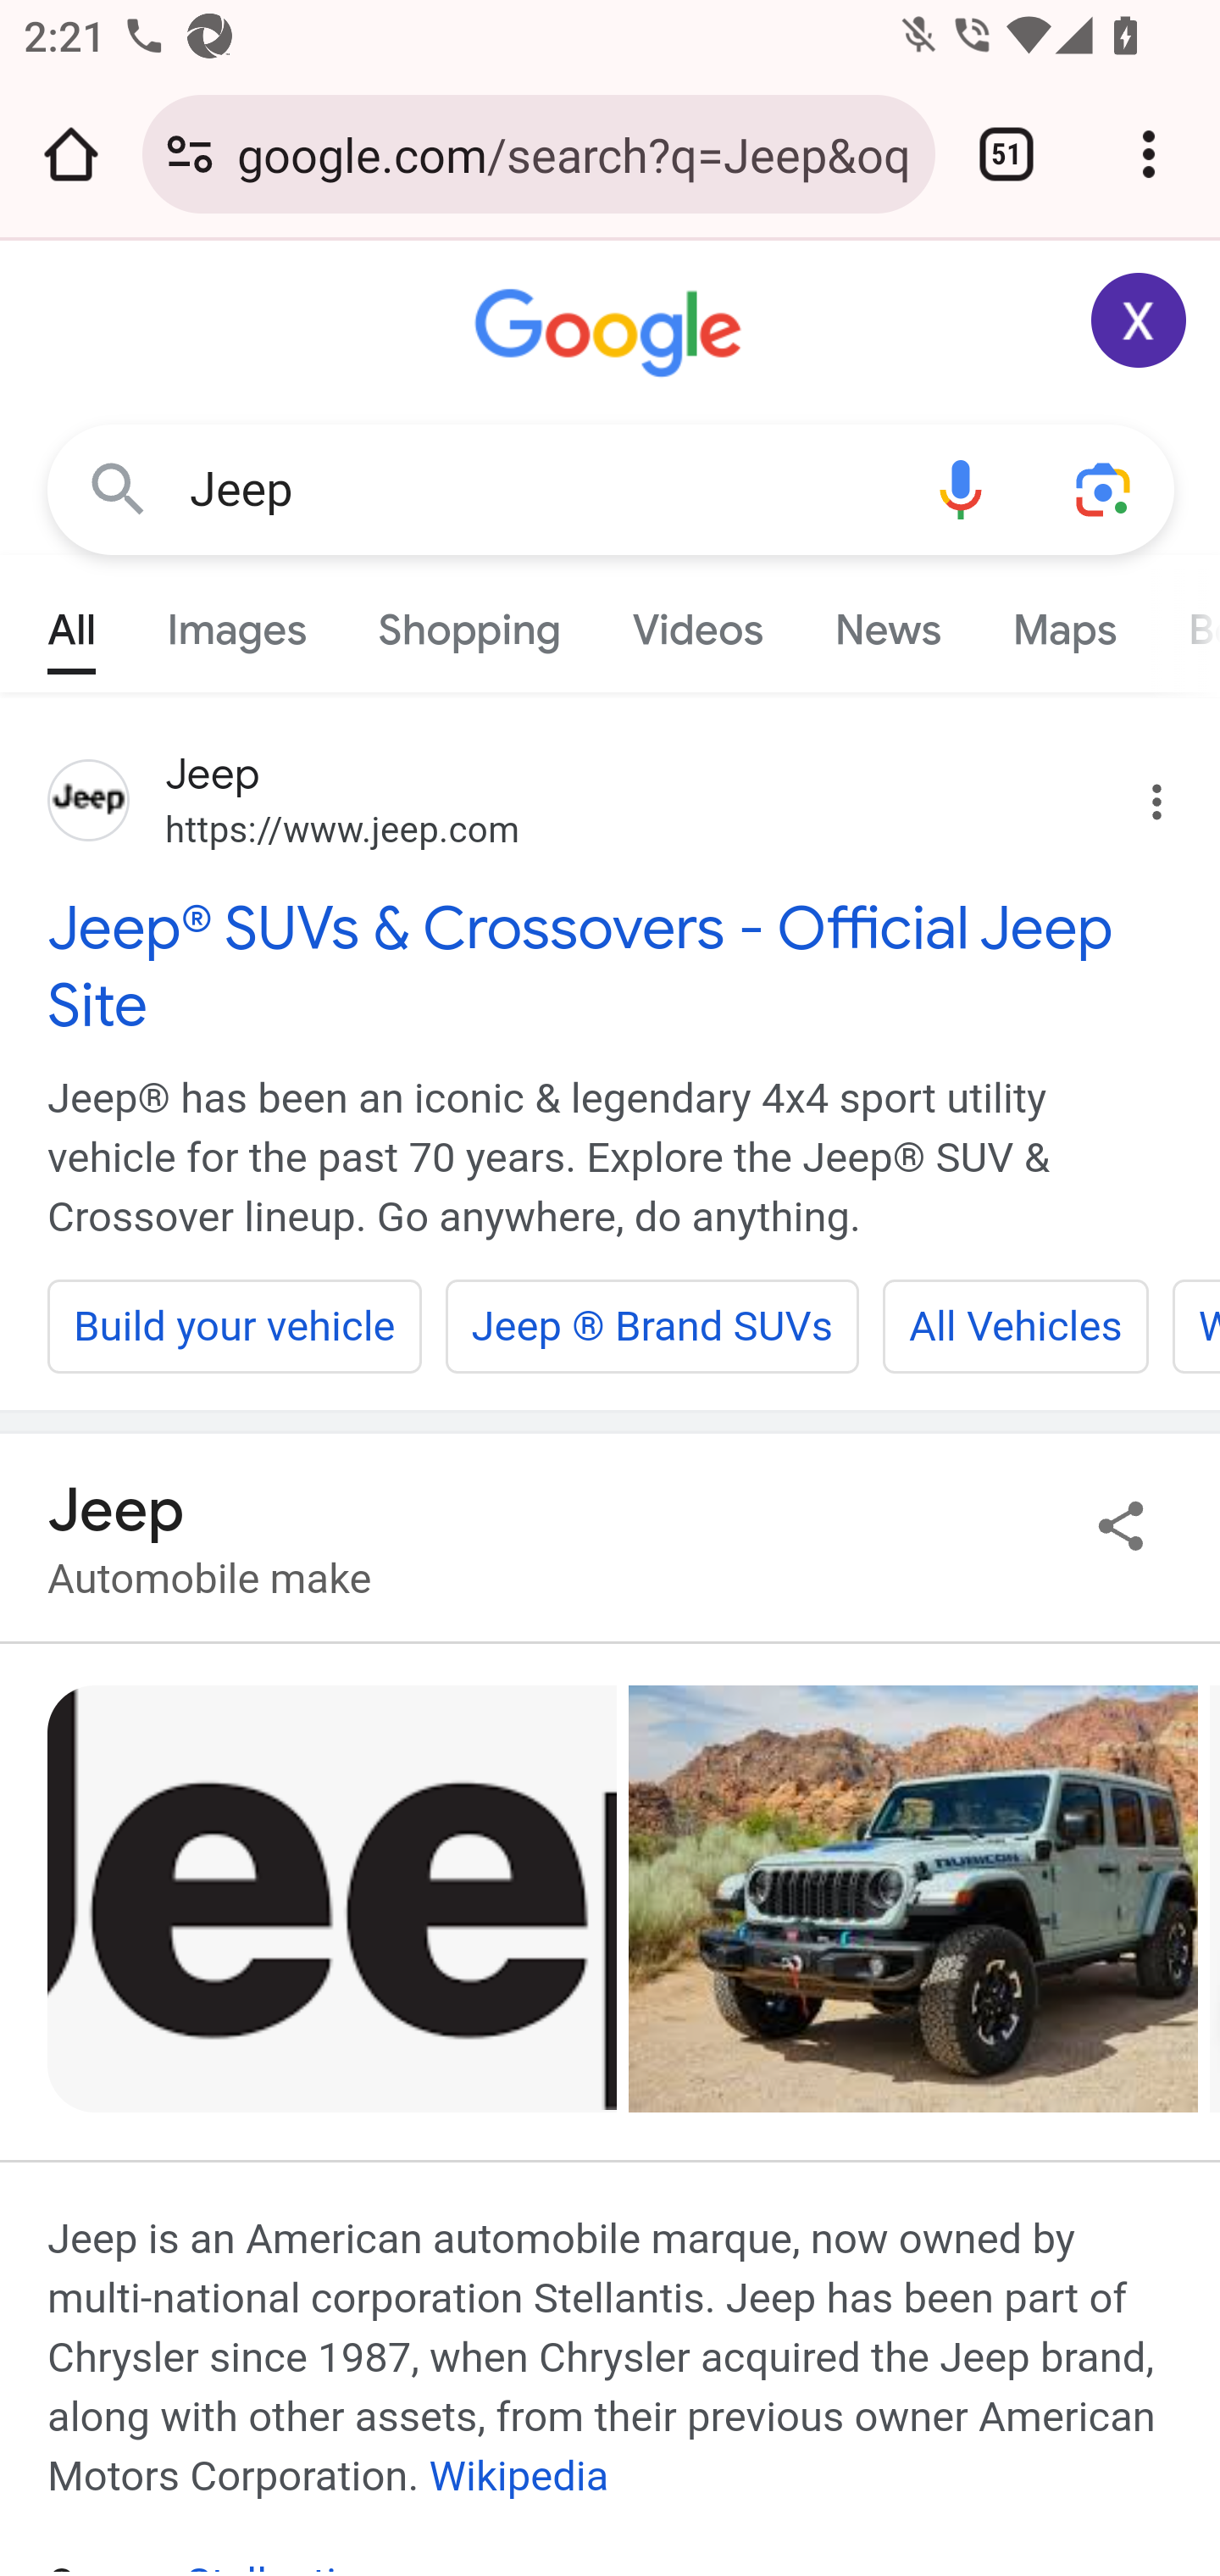  I want to click on Jeep® SUVs & Crossovers - Official Jeep Site, so click(612, 966).